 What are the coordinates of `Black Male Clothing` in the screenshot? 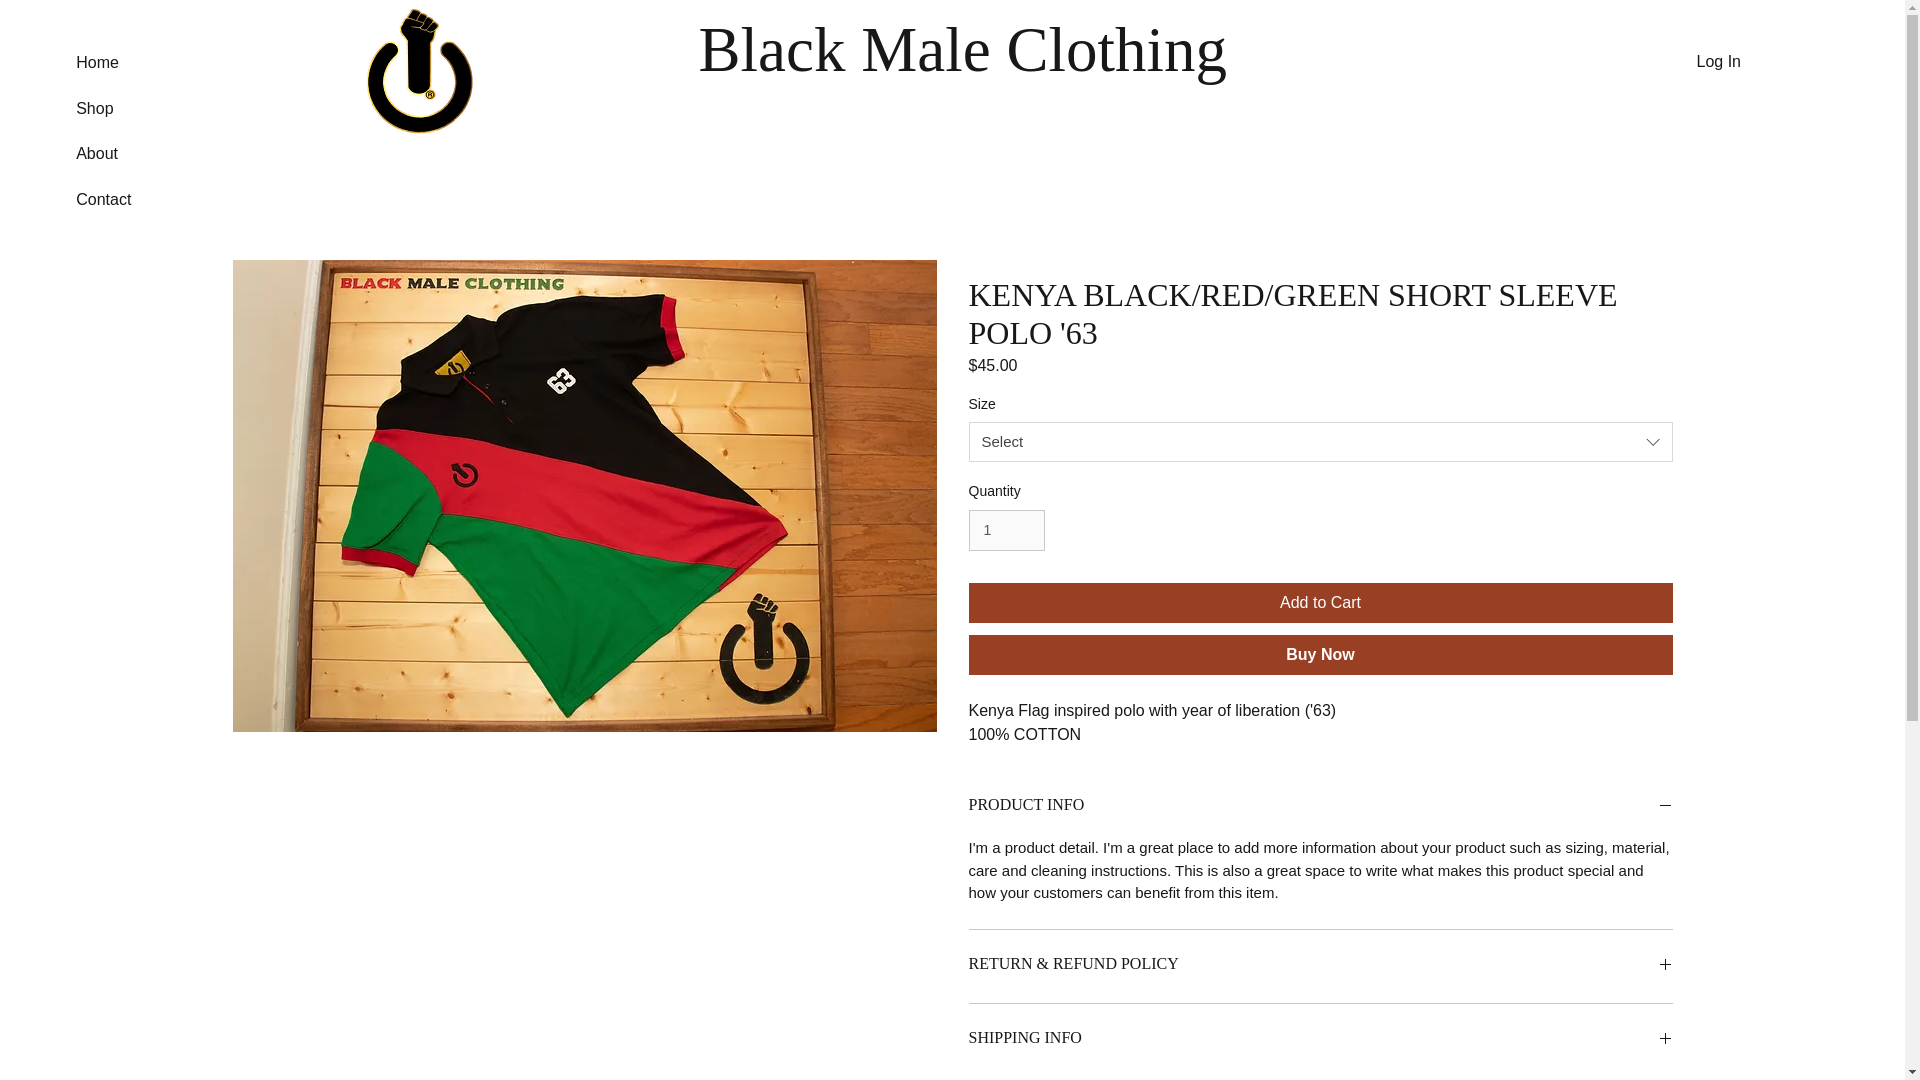 It's located at (962, 50).